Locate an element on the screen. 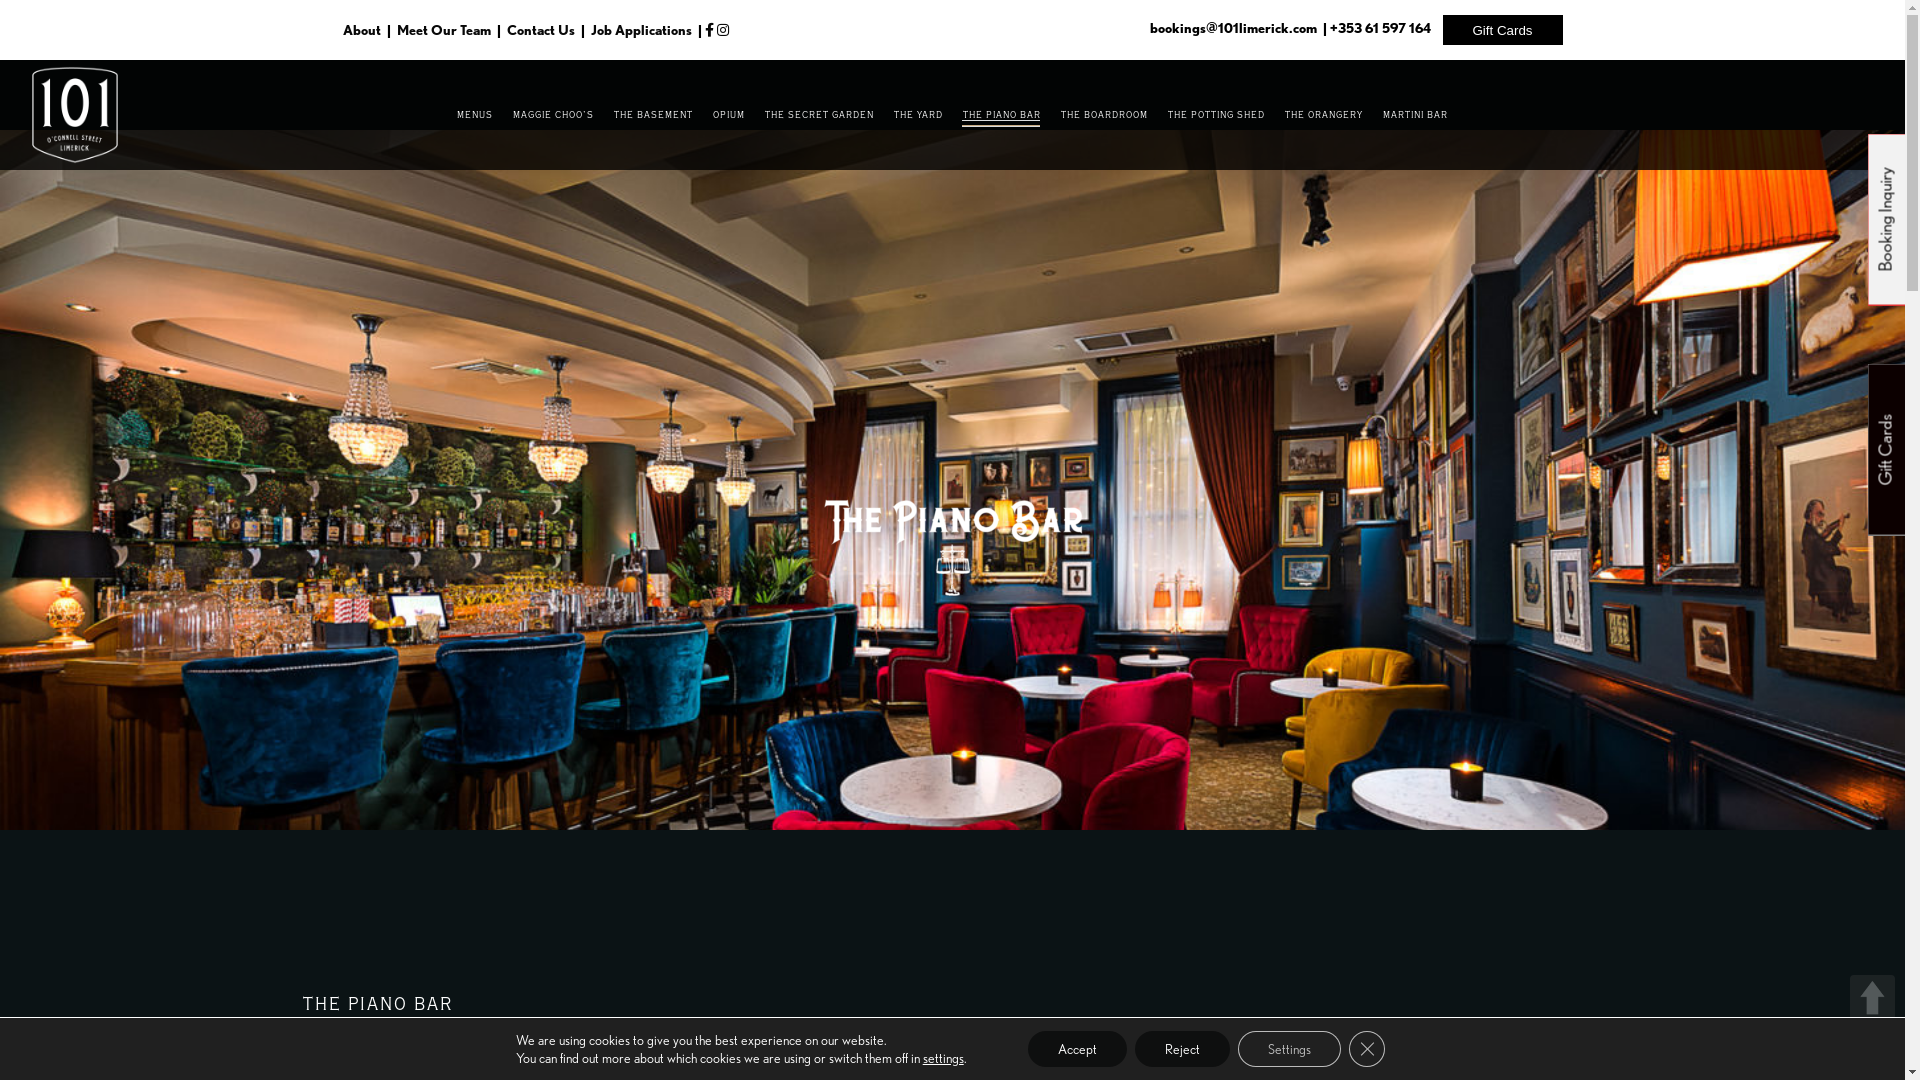 The image size is (1920, 1080). Contact Us is located at coordinates (540, 30).